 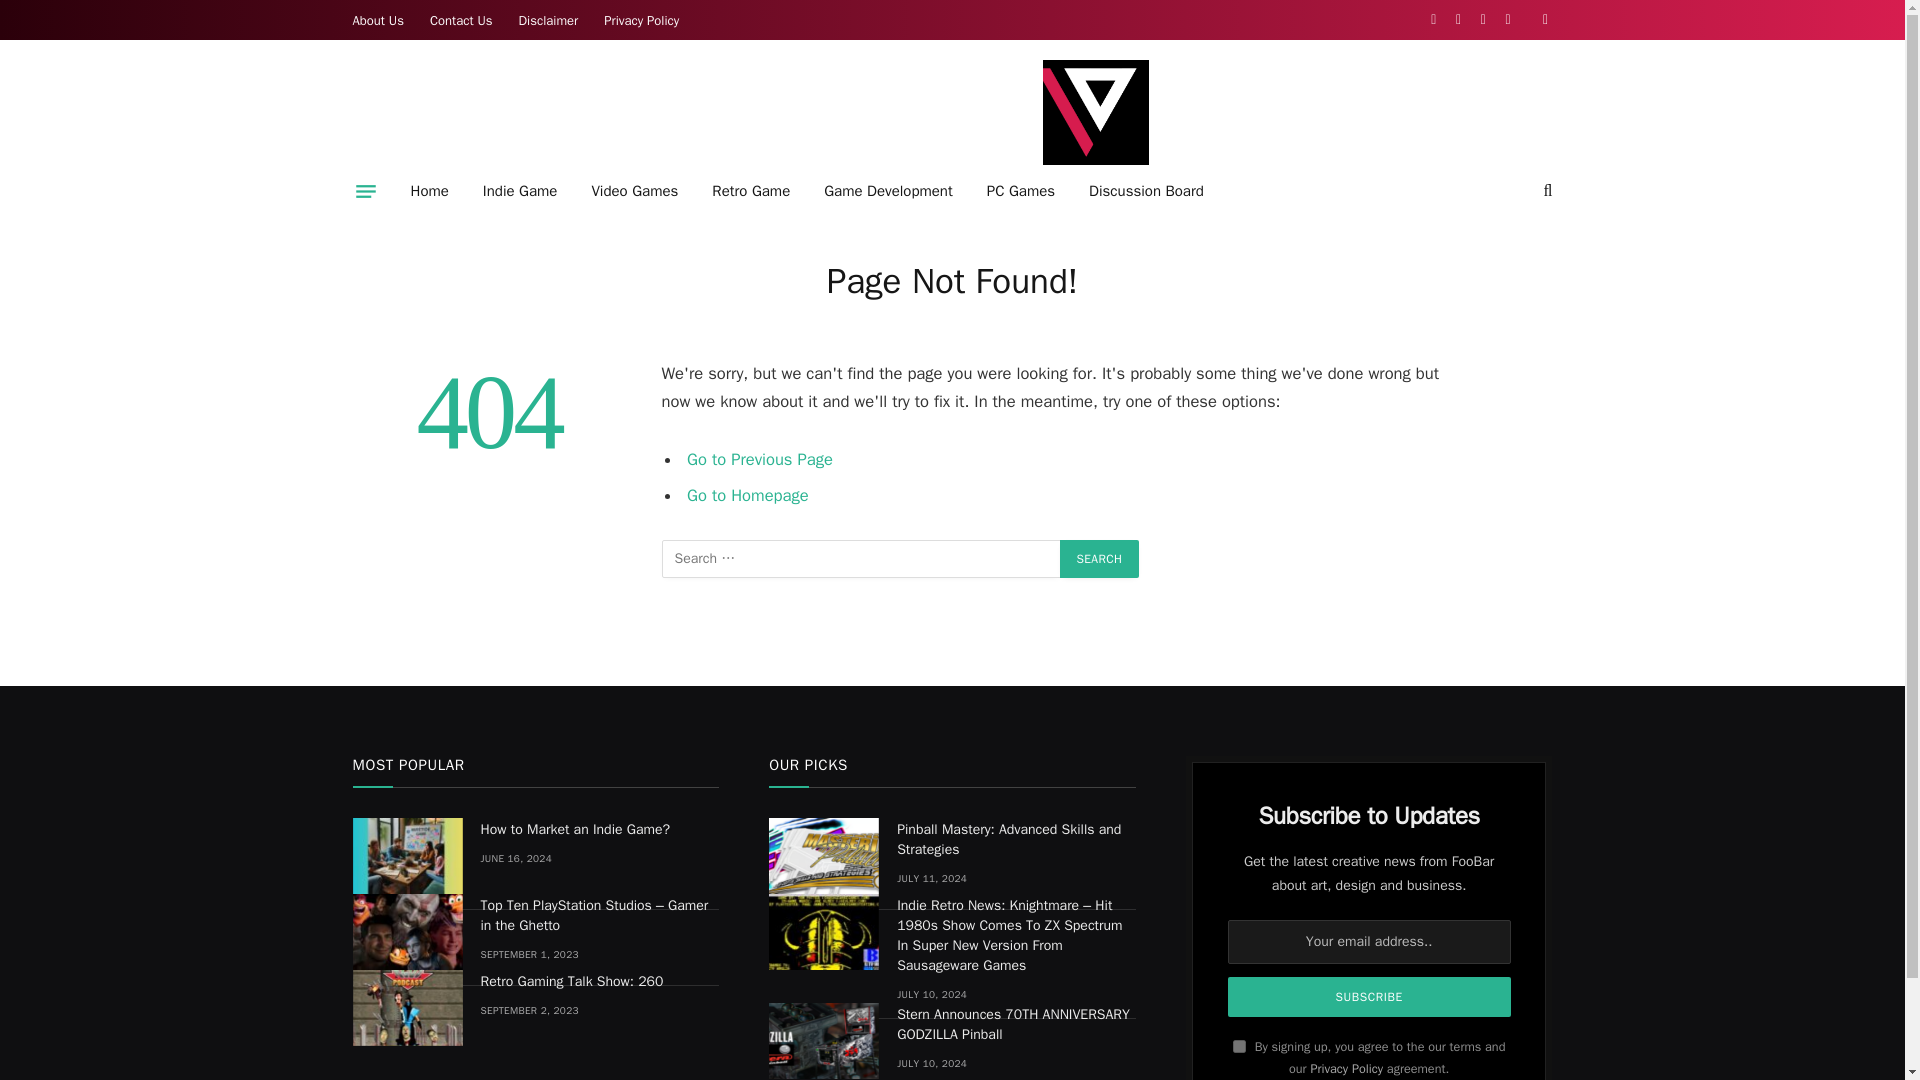 I want to click on PC Games, so click(x=1020, y=191).